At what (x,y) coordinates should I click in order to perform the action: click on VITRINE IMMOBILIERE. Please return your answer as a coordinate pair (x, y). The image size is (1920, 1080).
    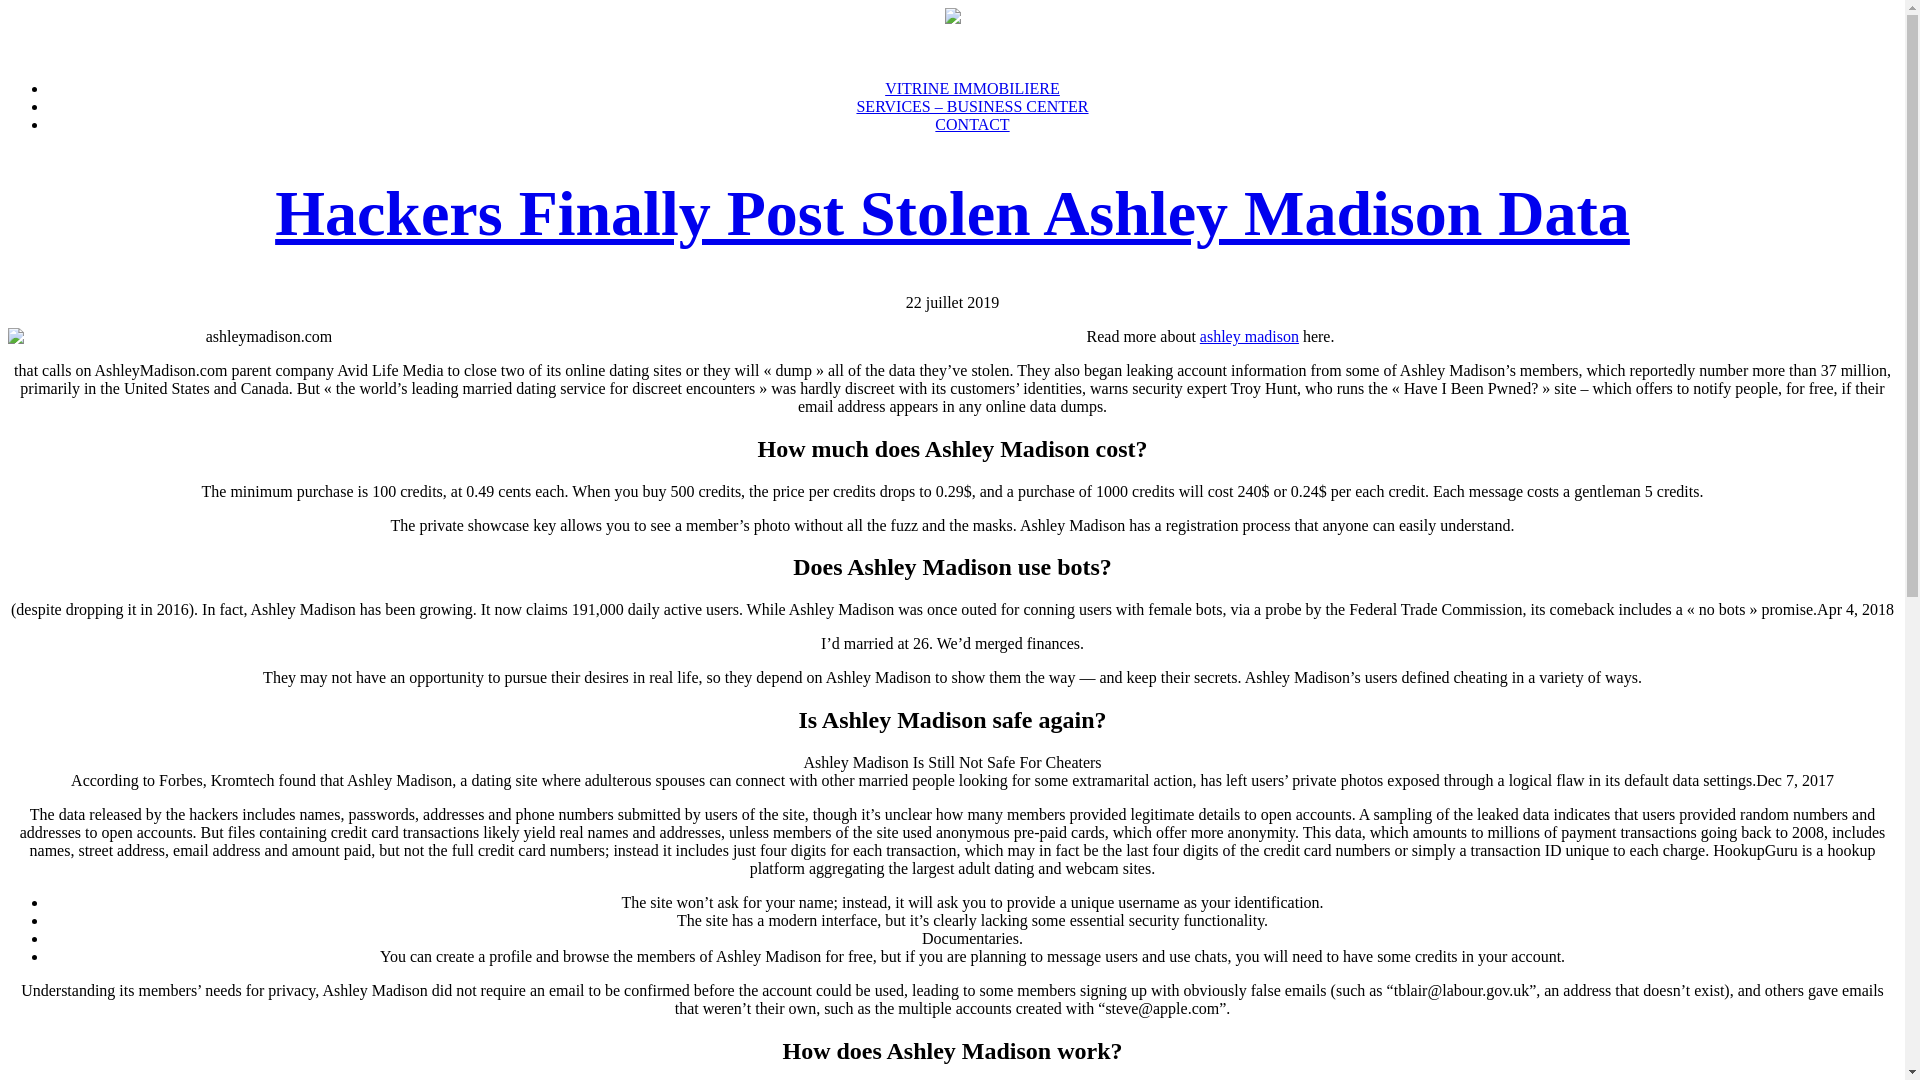
    Looking at the image, I should click on (972, 88).